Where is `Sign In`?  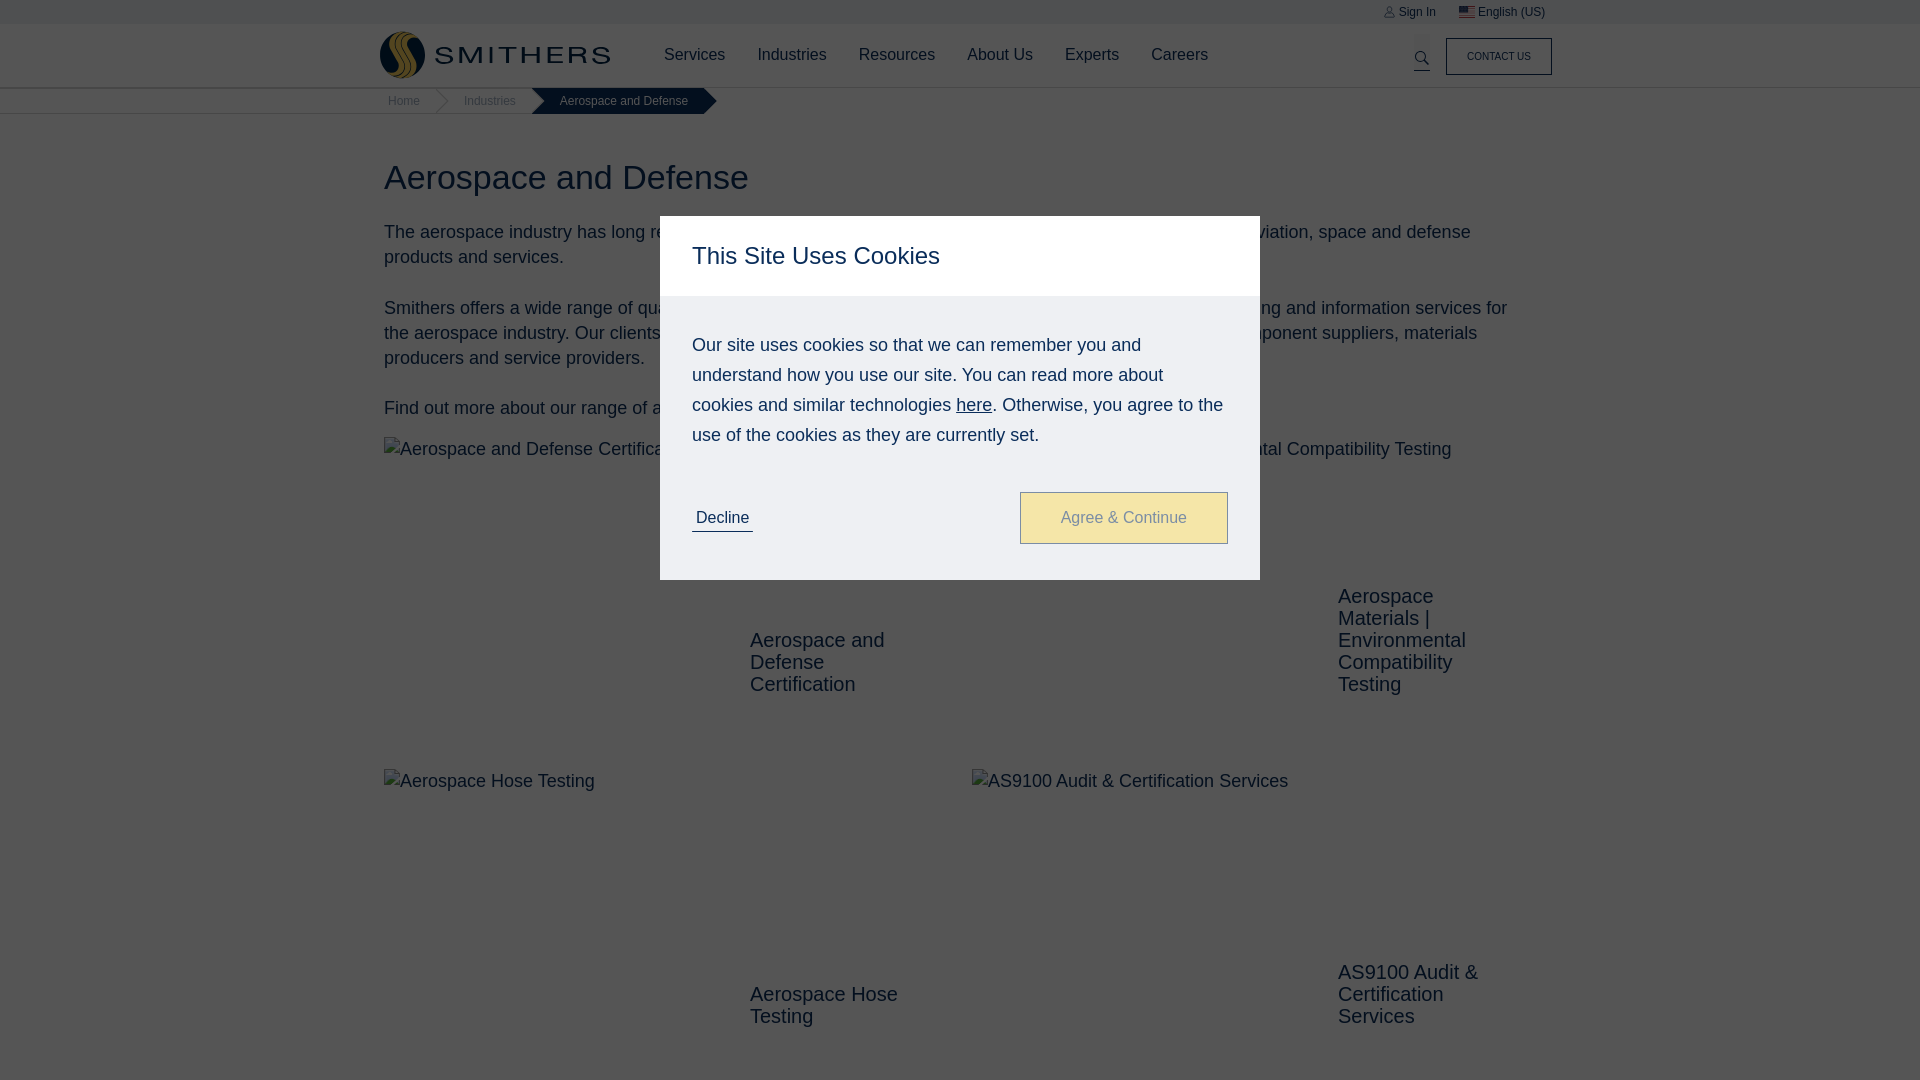
Sign In is located at coordinates (1409, 12).